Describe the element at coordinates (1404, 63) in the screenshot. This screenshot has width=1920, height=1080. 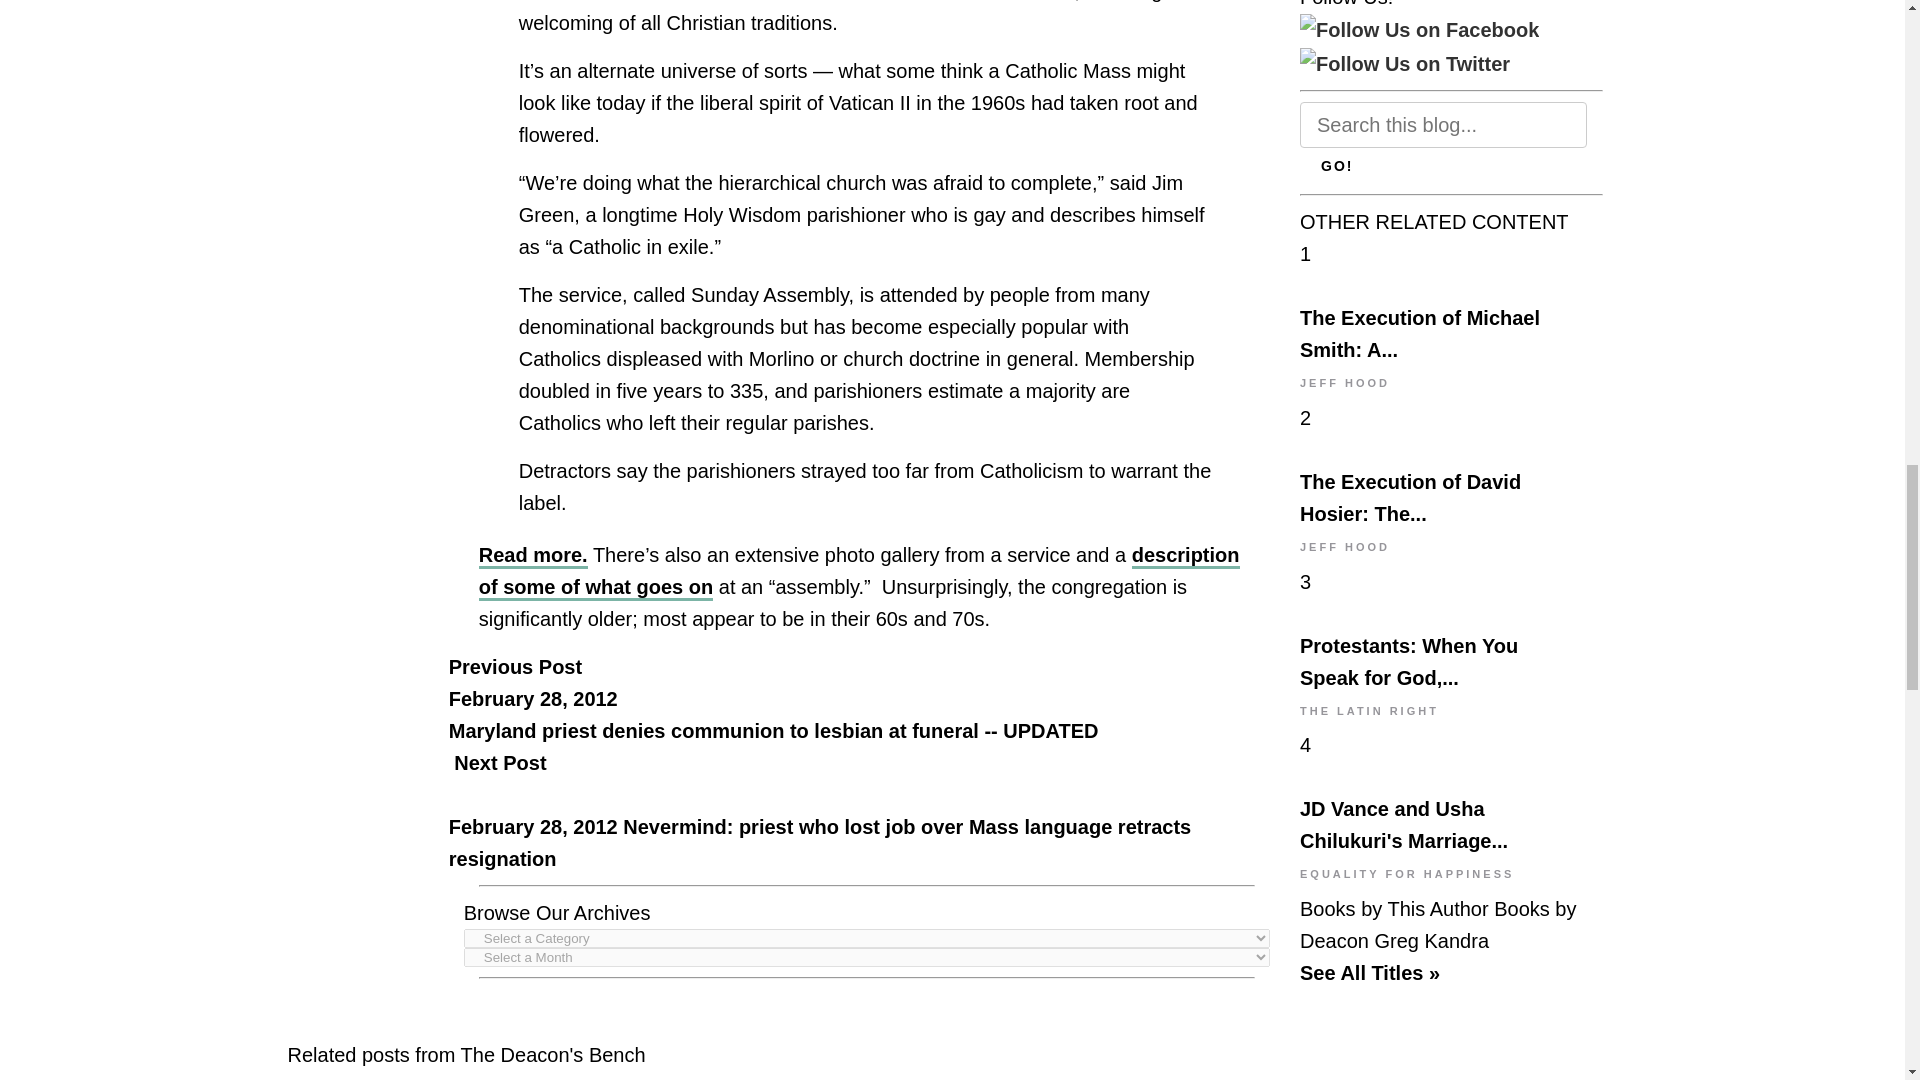
I see `Follow Us on Twitter` at that location.